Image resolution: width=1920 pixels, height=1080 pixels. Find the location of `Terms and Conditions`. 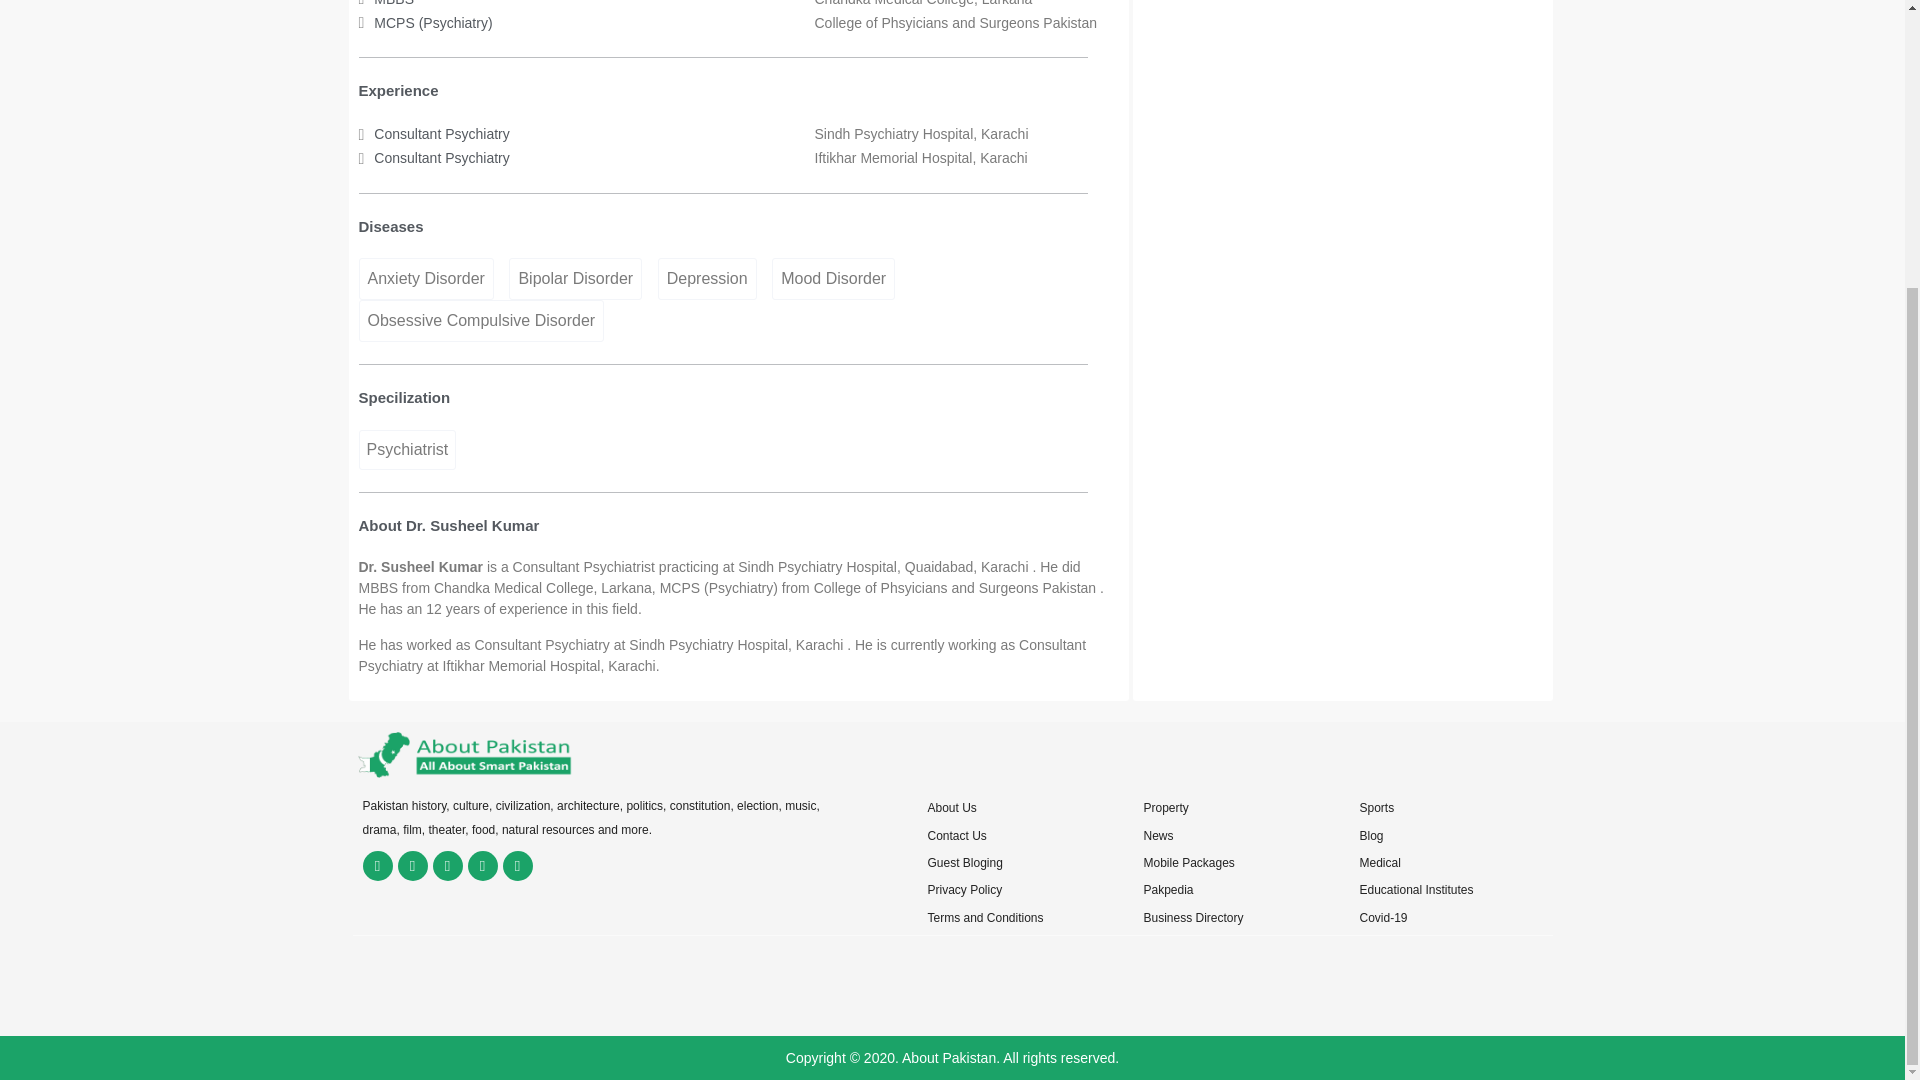

Terms and Conditions is located at coordinates (984, 918).